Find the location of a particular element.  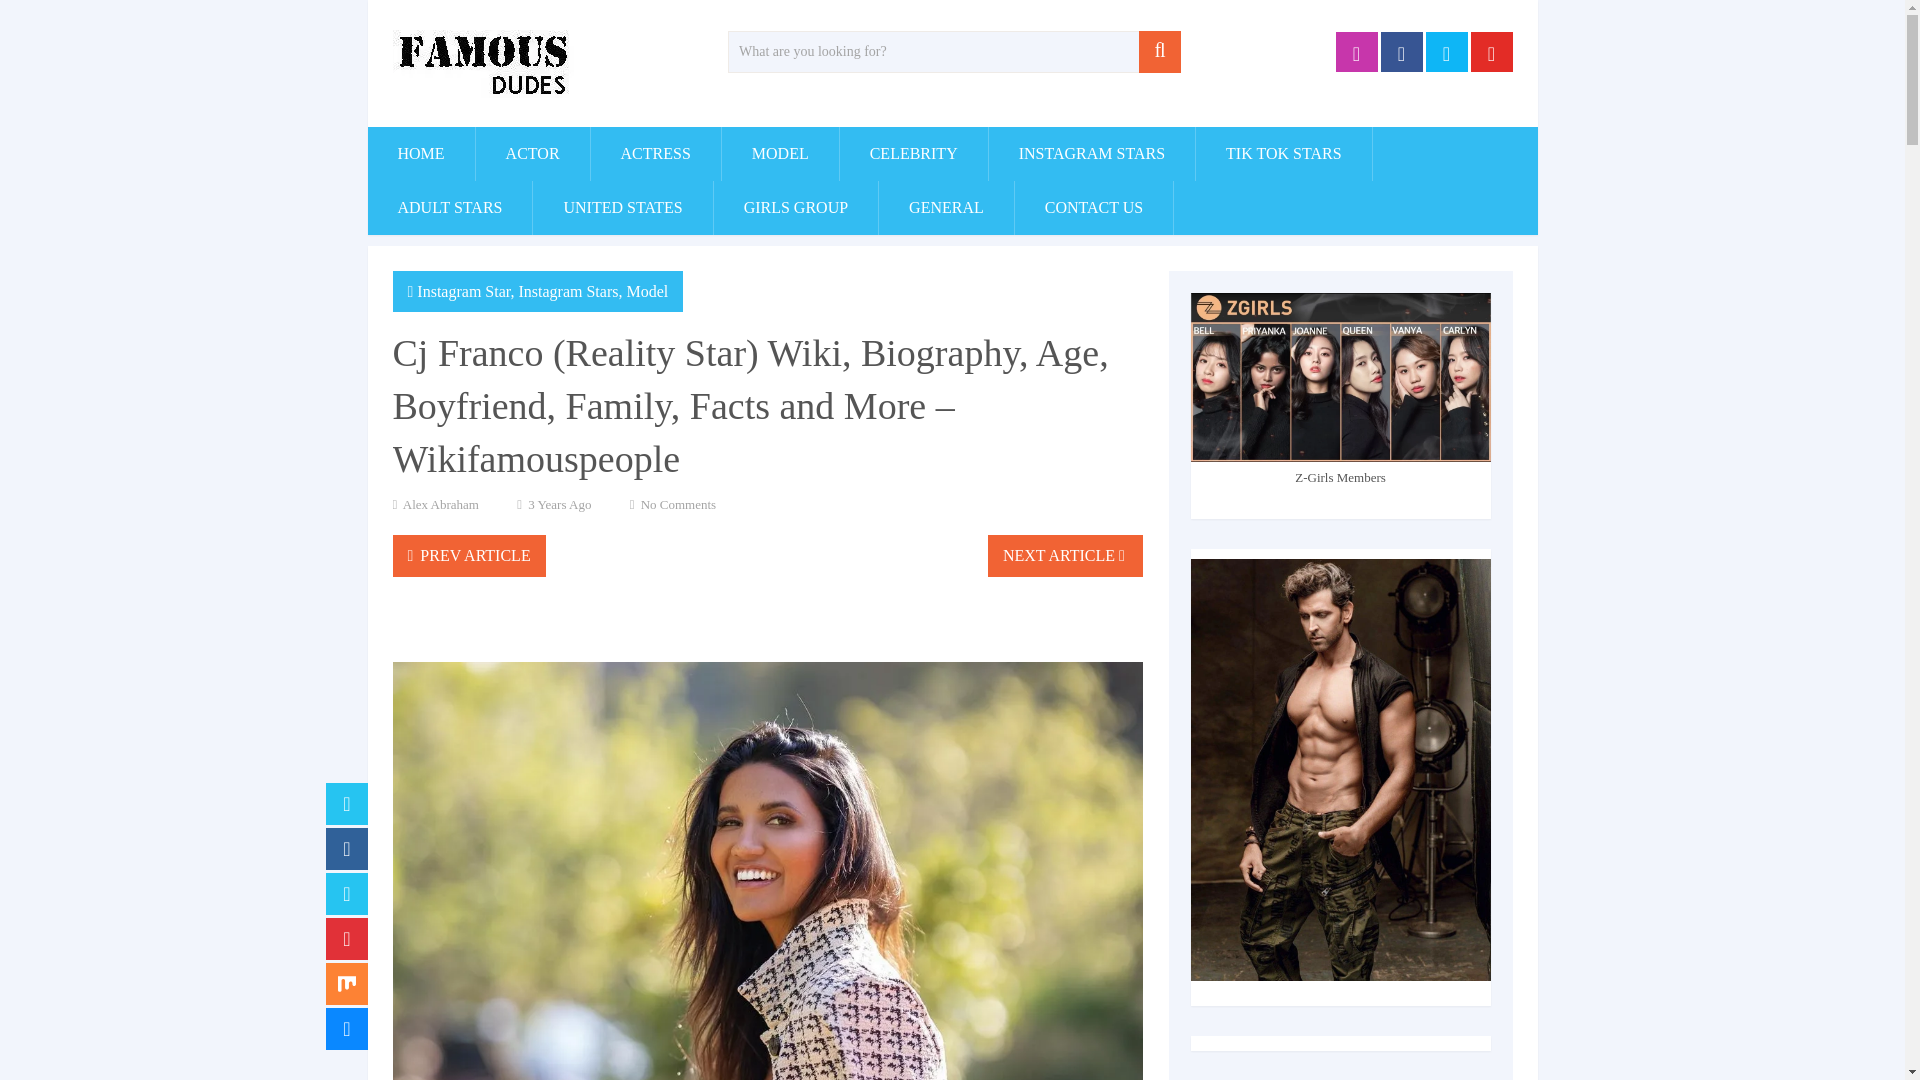

ACTOR is located at coordinates (532, 154).